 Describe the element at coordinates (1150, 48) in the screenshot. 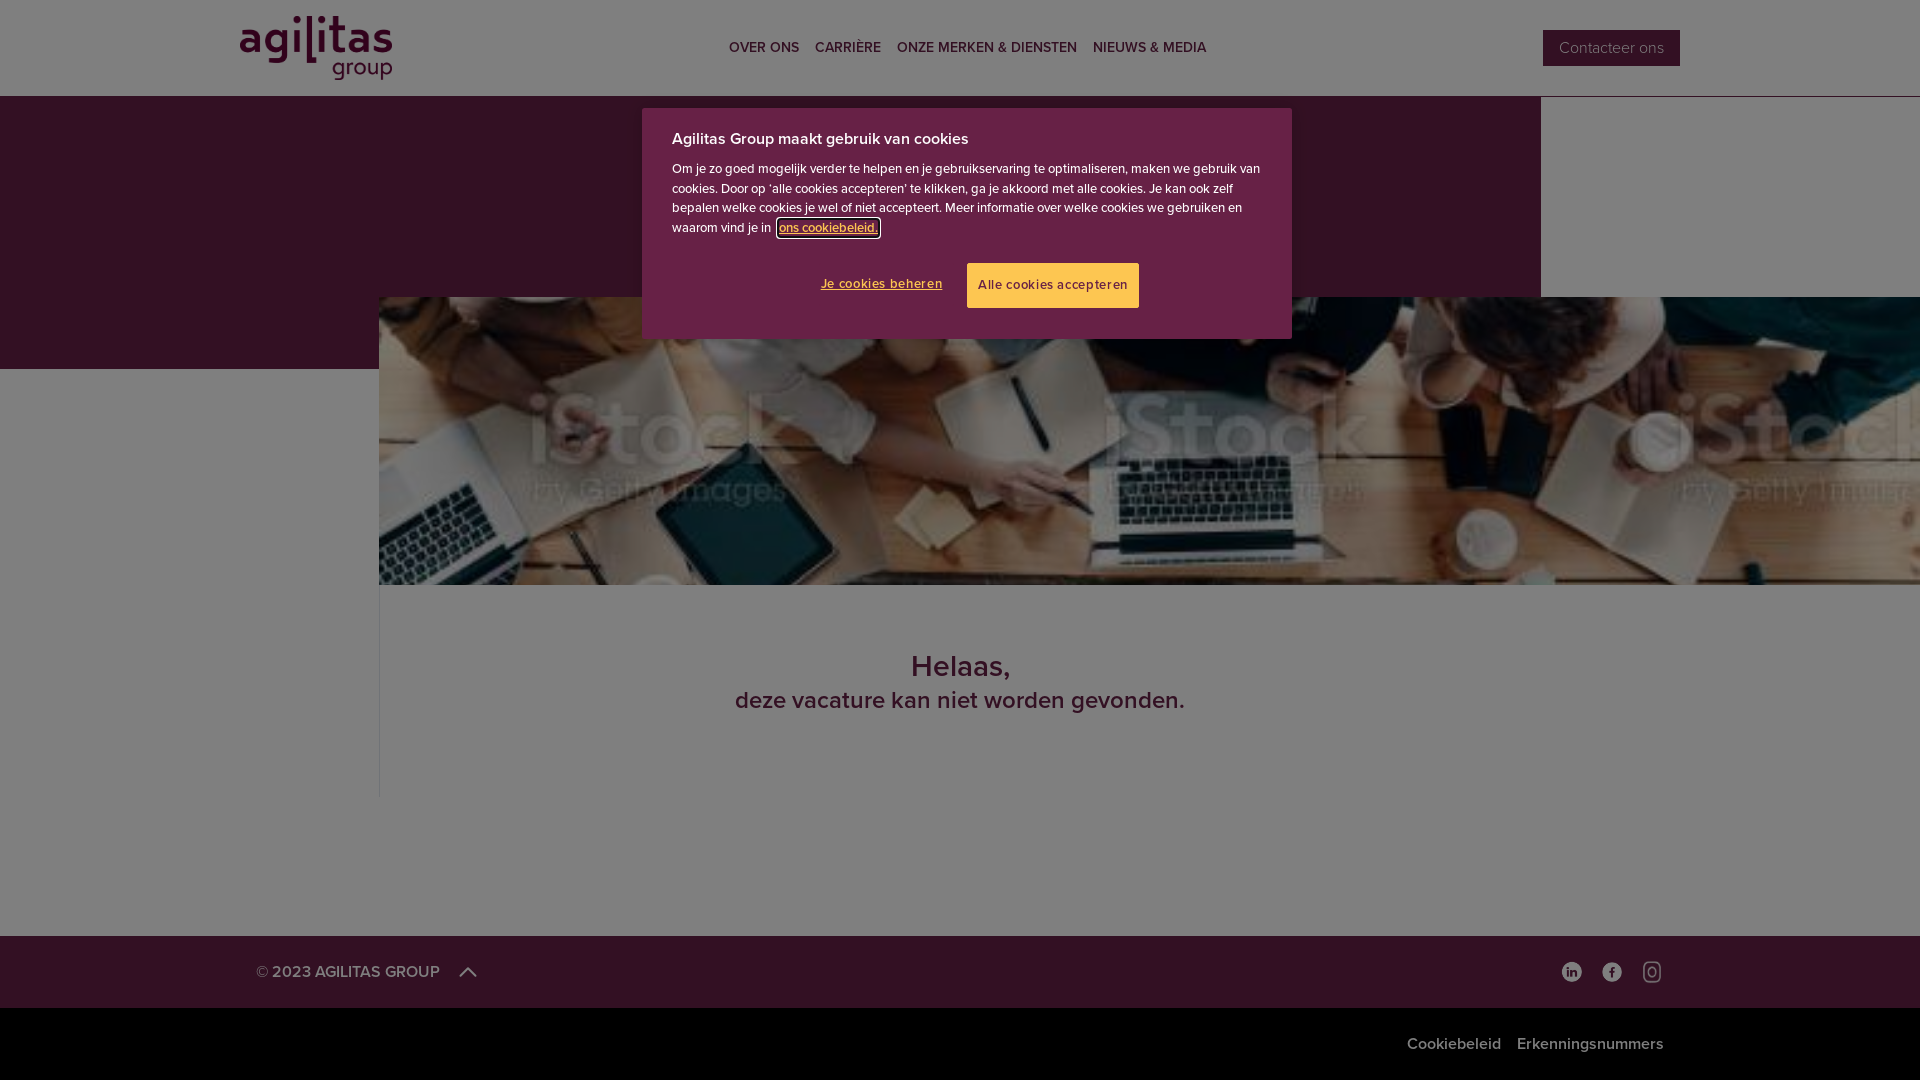

I see `NIEUWS & MEDIA` at that location.